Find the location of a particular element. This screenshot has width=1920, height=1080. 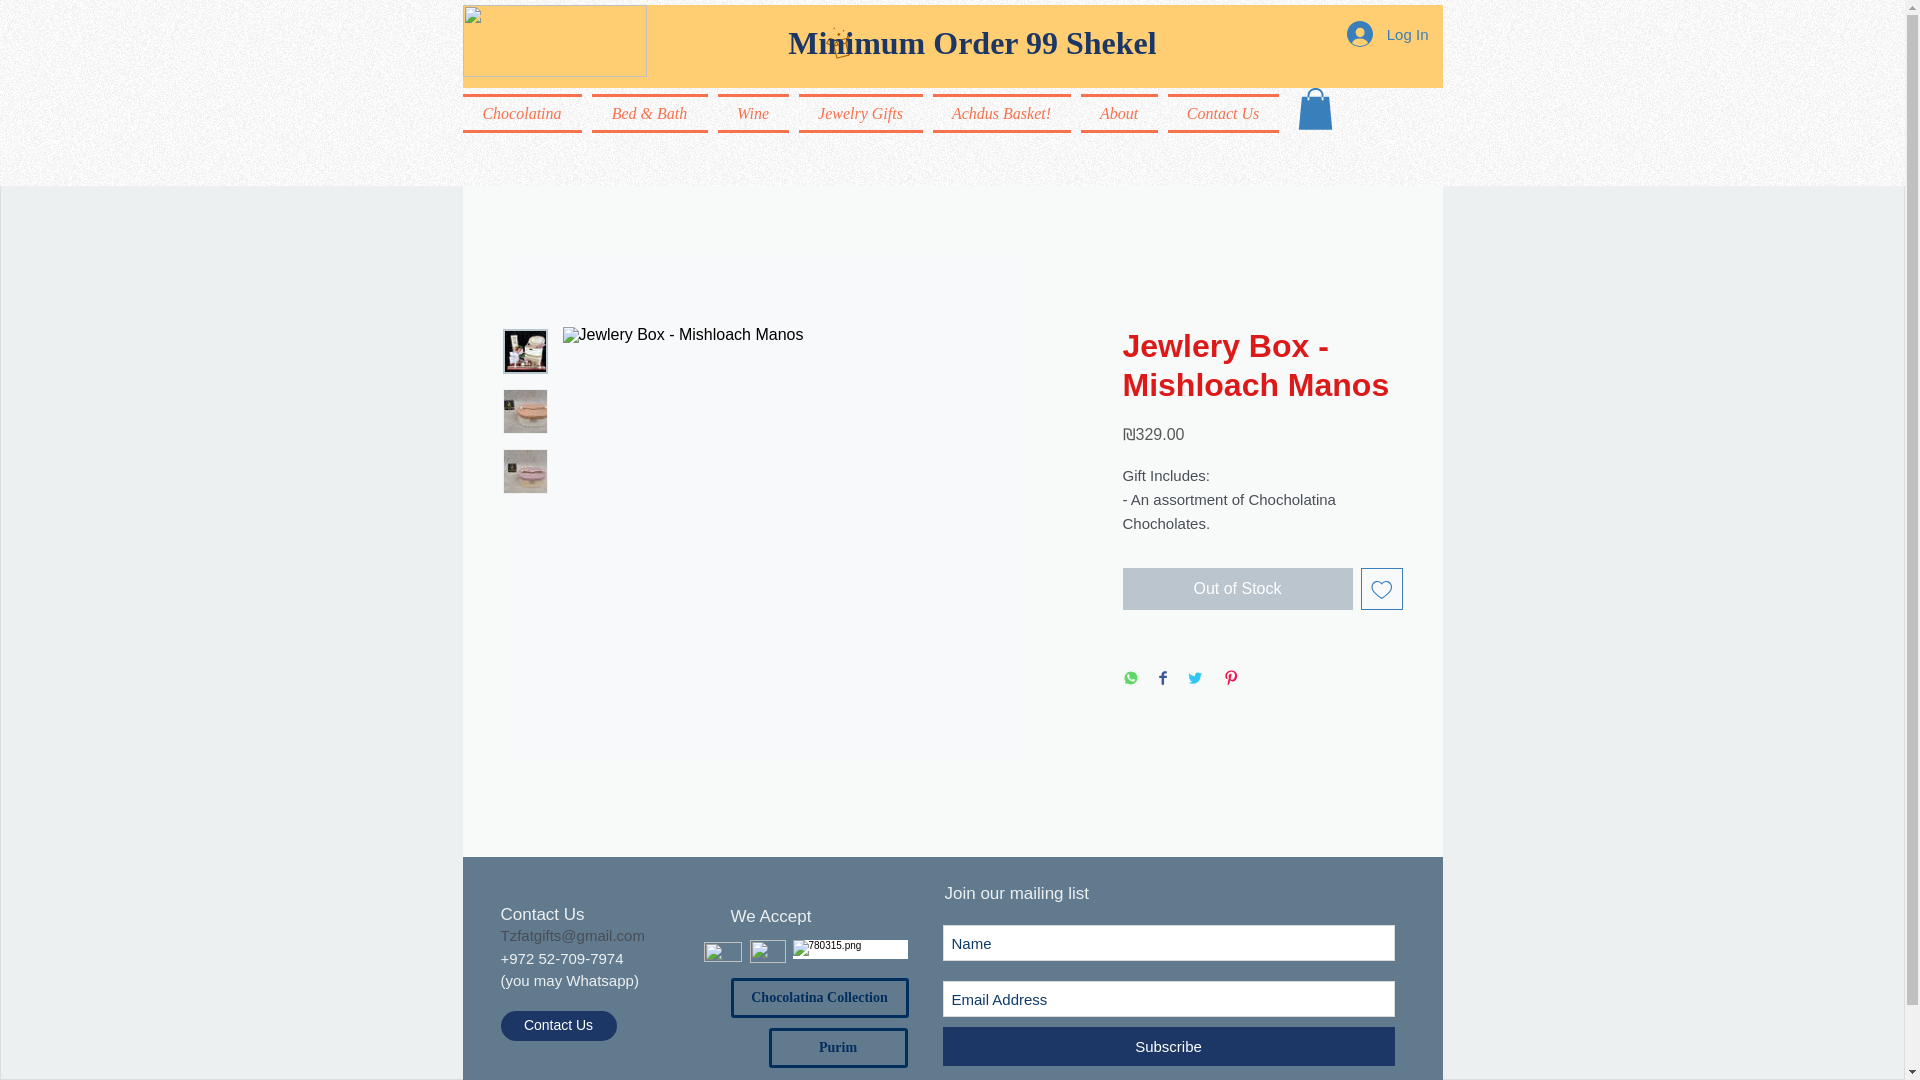

Achdus Basket! is located at coordinates (1001, 112).